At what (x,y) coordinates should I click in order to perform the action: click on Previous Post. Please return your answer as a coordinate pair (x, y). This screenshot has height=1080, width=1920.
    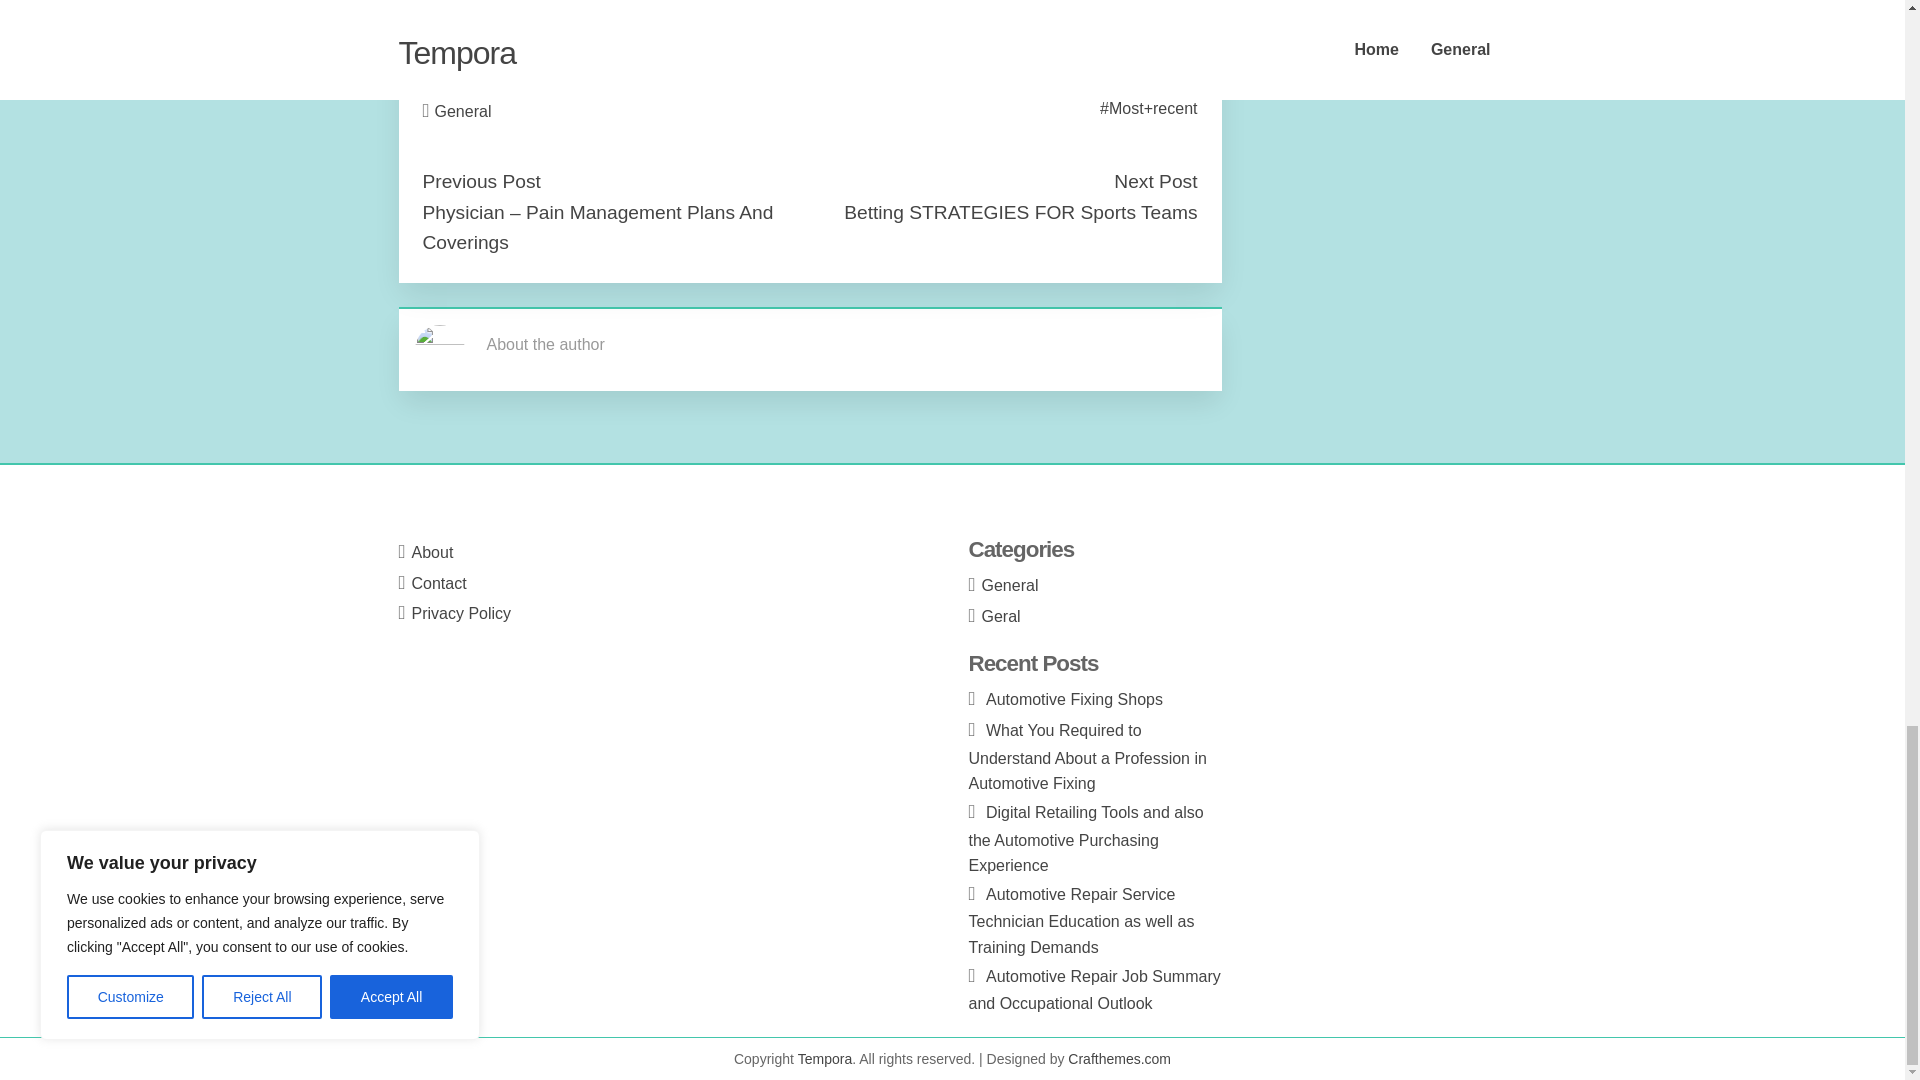
    Looking at the image, I should click on (480, 181).